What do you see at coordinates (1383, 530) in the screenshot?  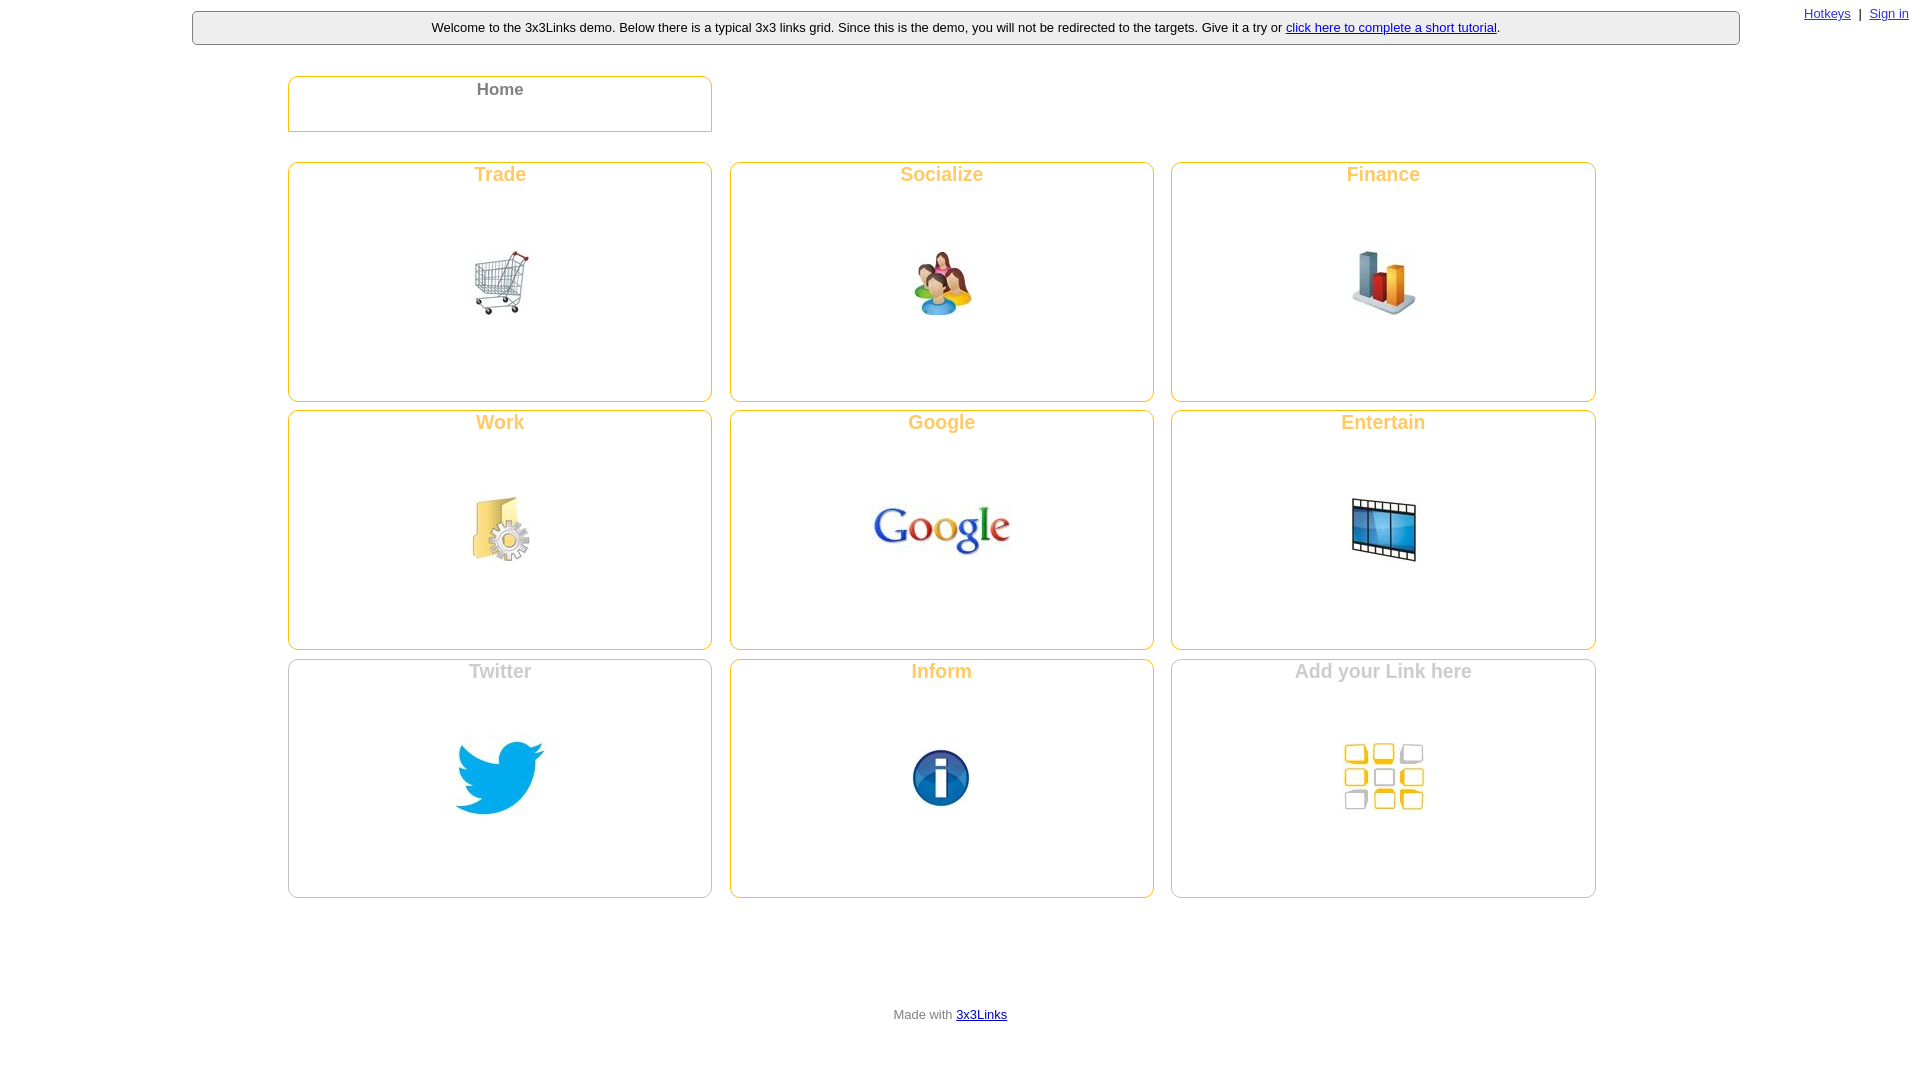 I see `Entertain` at bounding box center [1383, 530].